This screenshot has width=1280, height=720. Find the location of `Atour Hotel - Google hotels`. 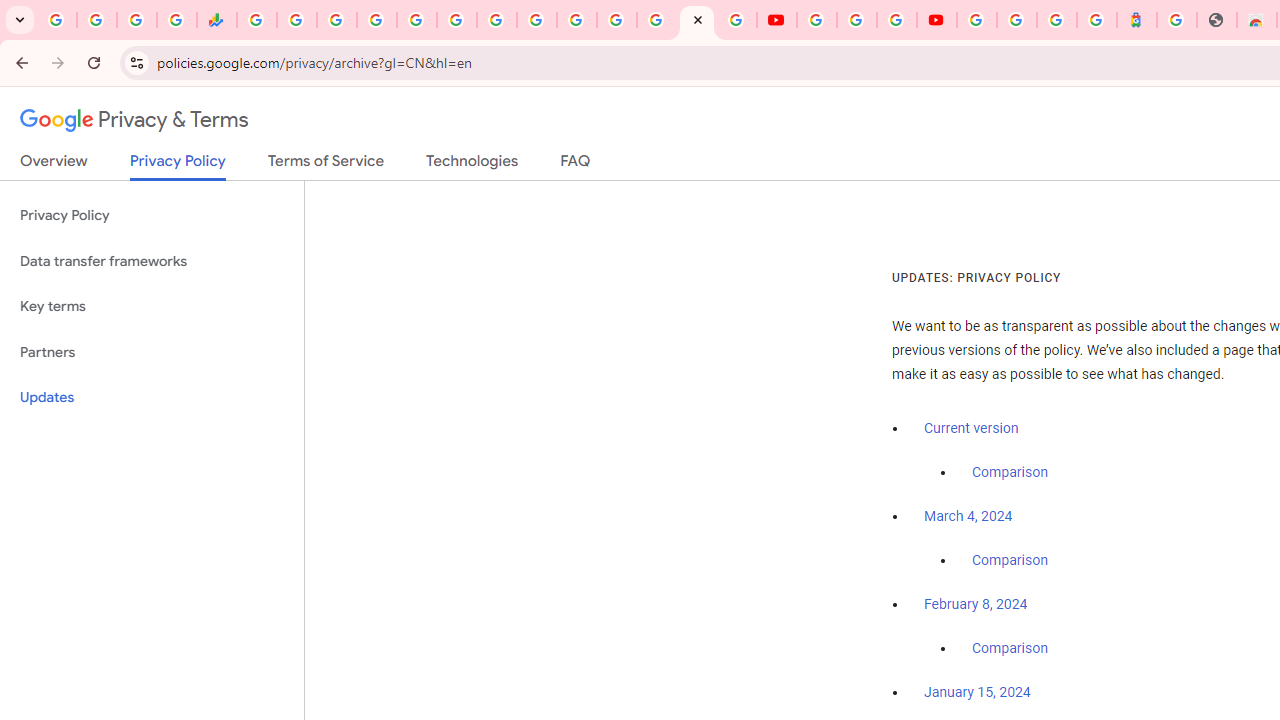

Atour Hotel - Google hotels is located at coordinates (1137, 20).